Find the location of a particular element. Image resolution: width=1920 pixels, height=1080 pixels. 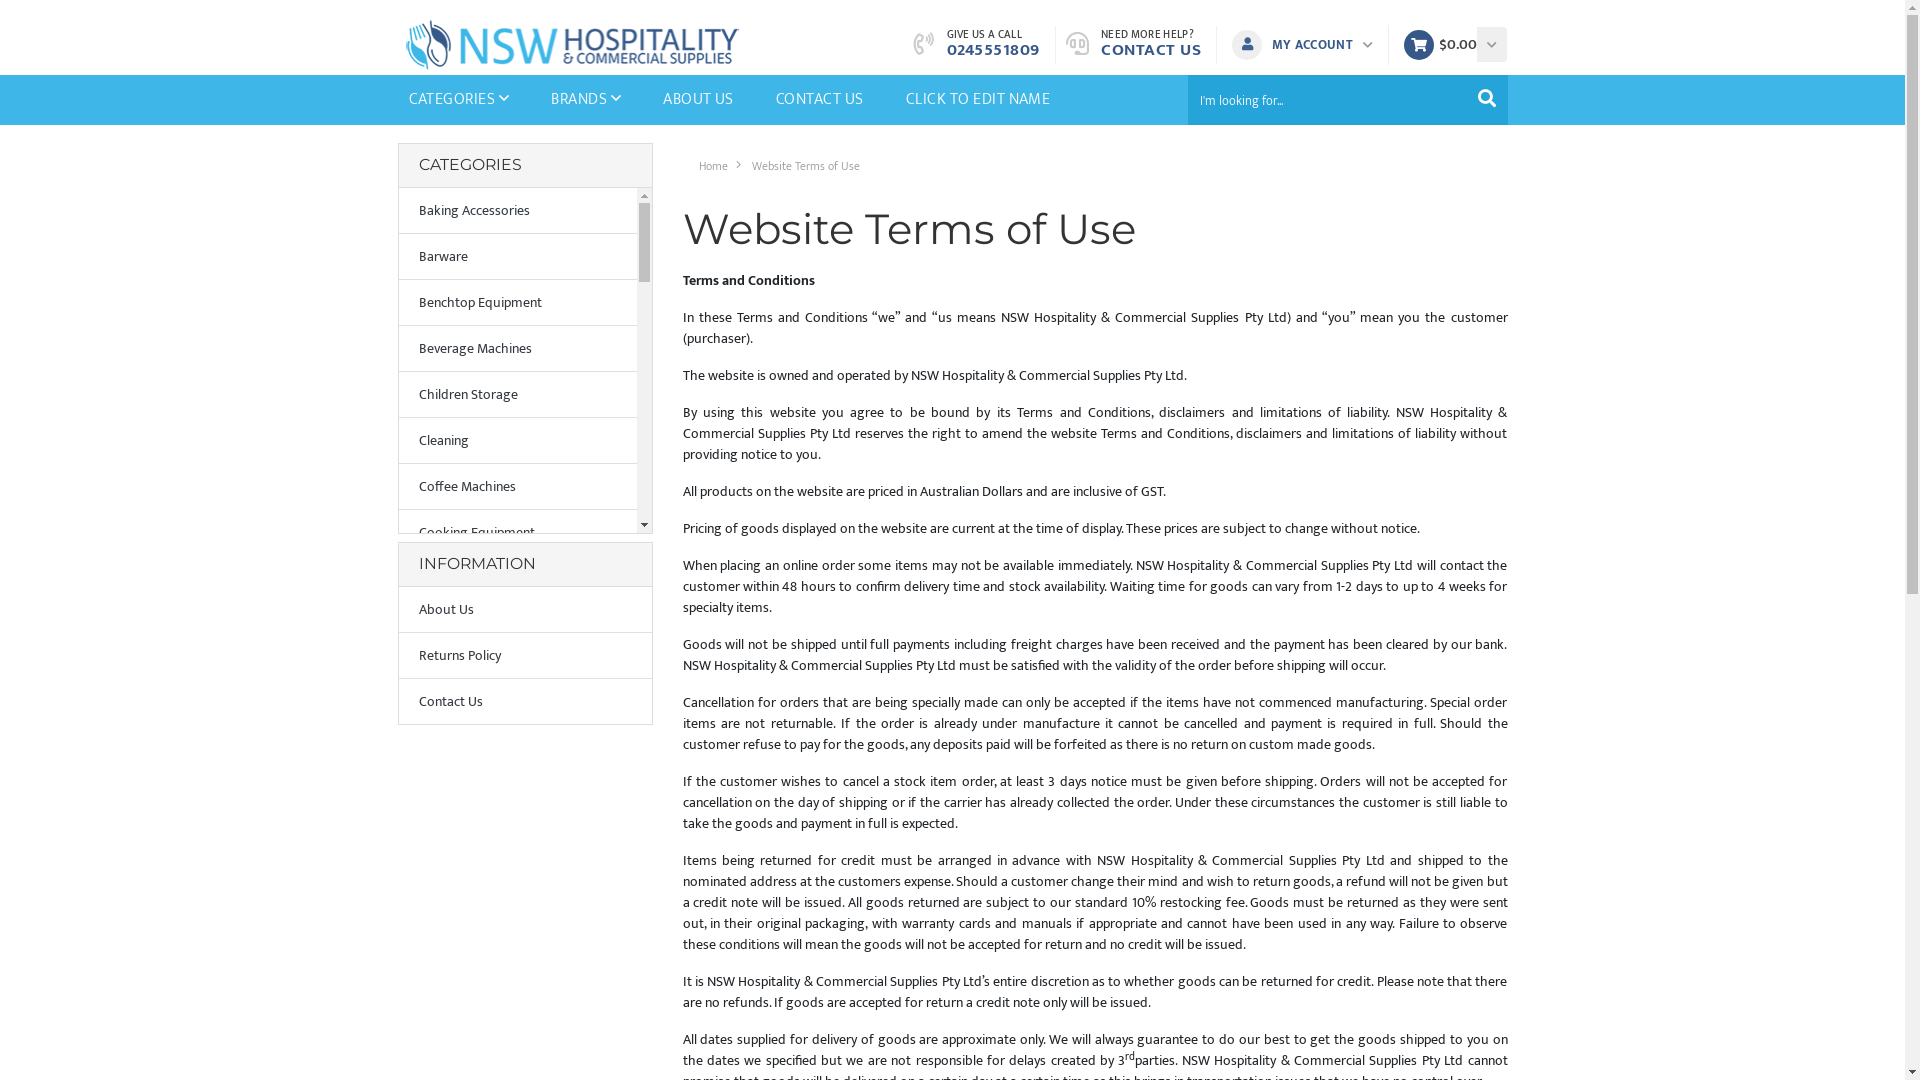

Cleaning is located at coordinates (517, 441).